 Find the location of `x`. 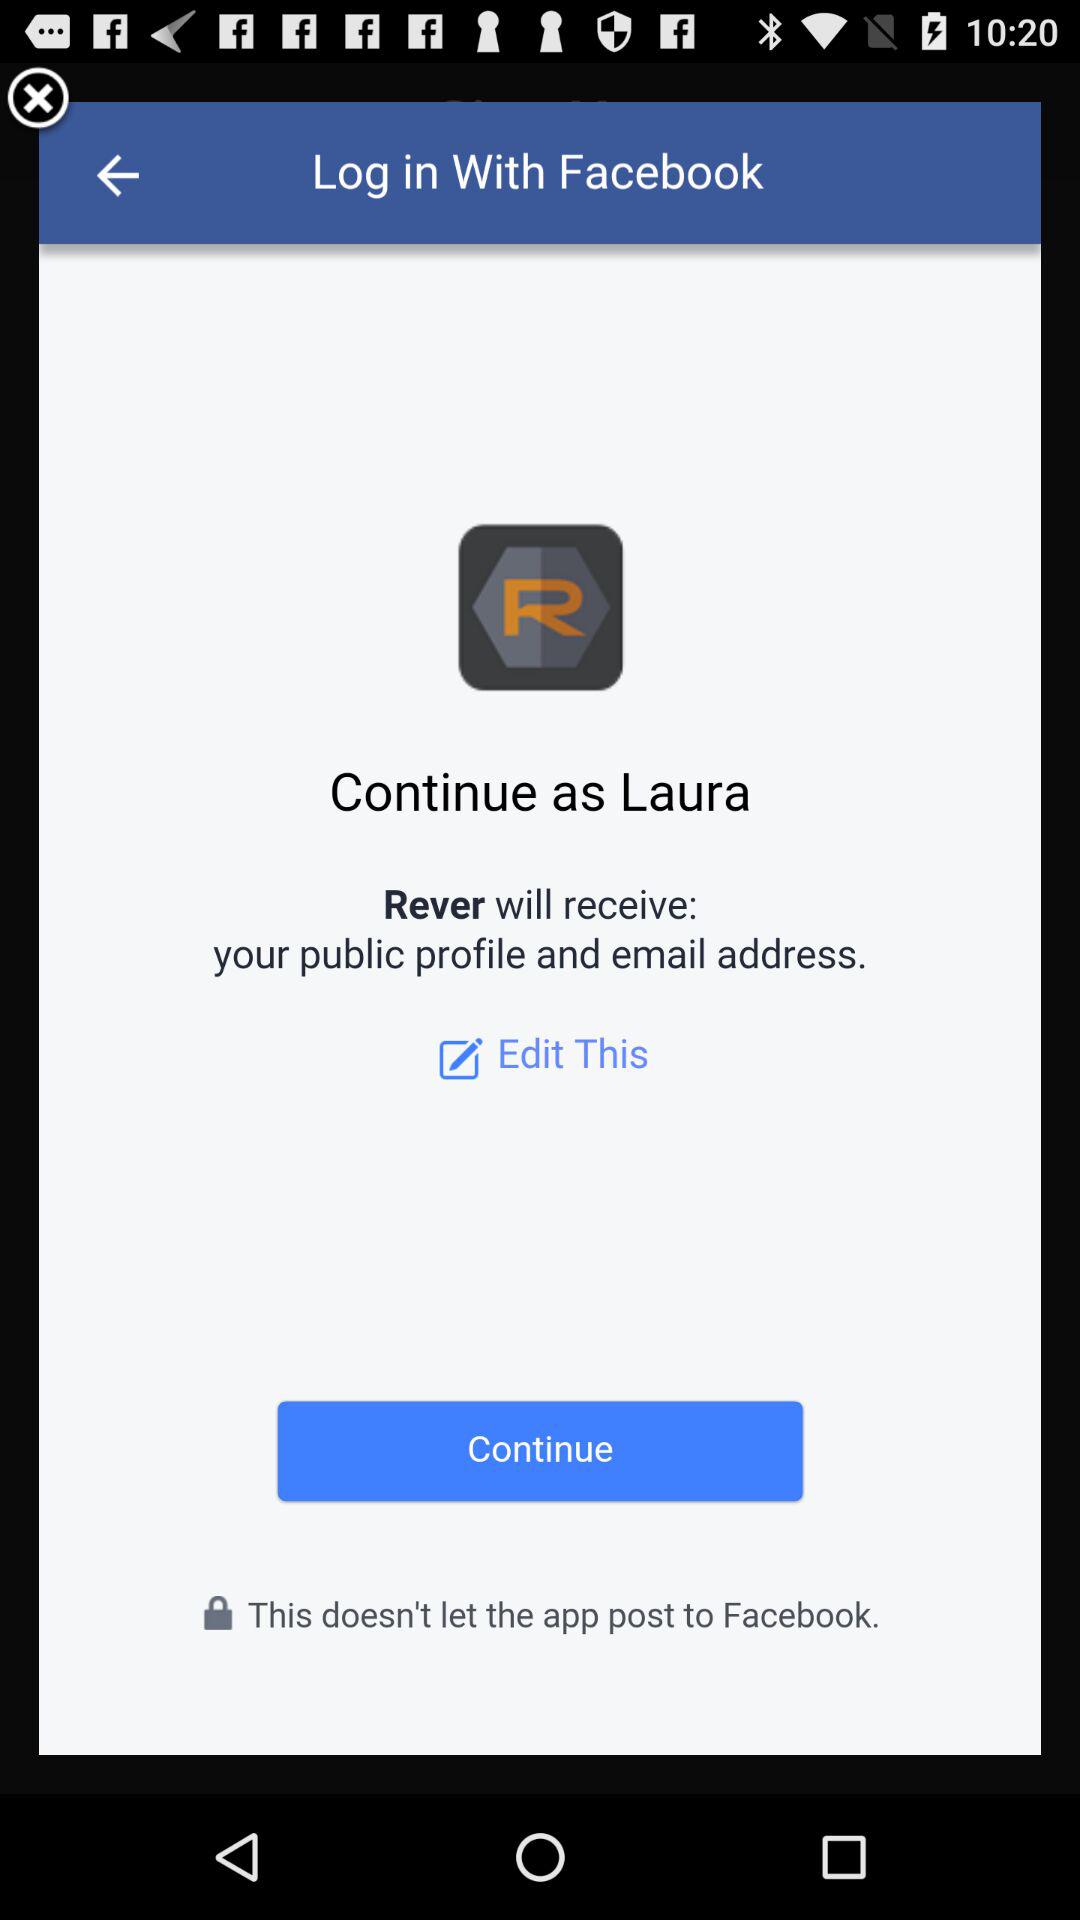

x is located at coordinates (38, 102).